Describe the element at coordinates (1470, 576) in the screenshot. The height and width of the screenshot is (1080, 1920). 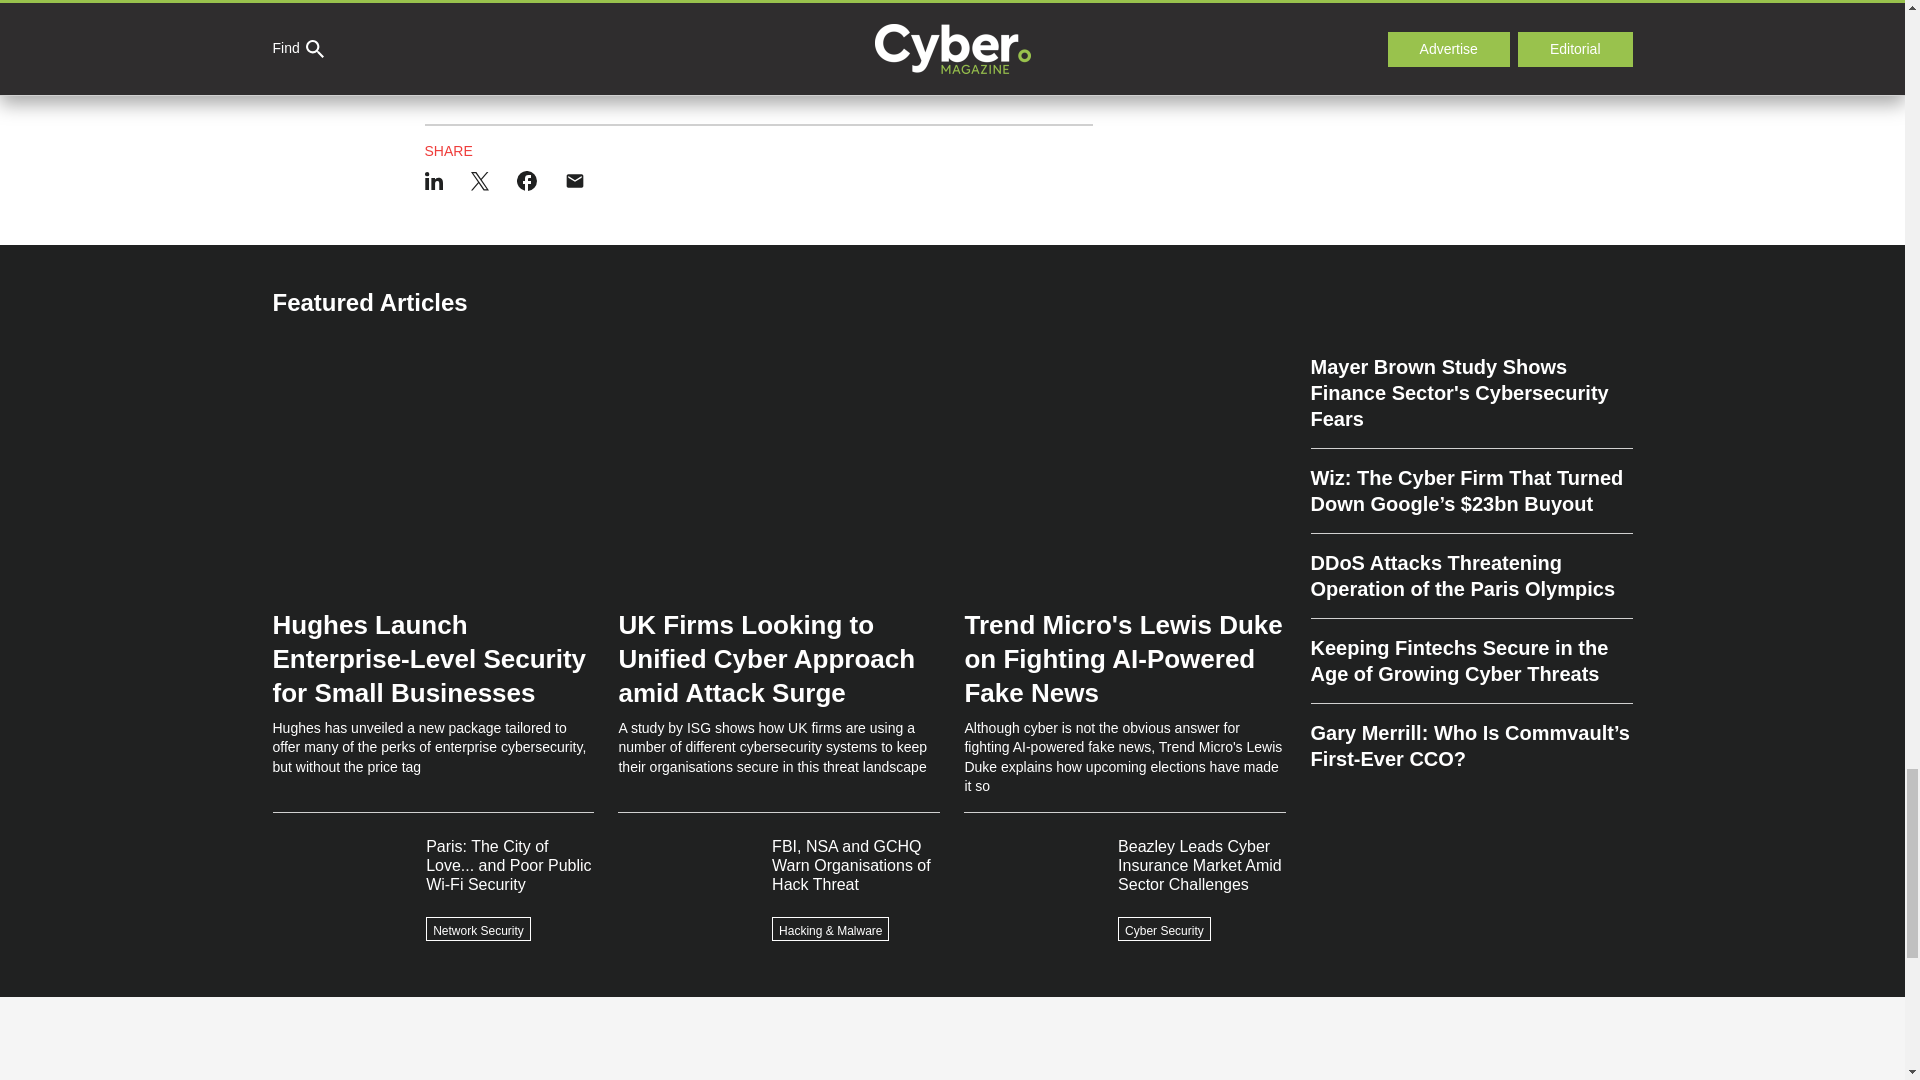
I see `DDoS Attacks Threatening Operation of the Paris Olympics` at that location.